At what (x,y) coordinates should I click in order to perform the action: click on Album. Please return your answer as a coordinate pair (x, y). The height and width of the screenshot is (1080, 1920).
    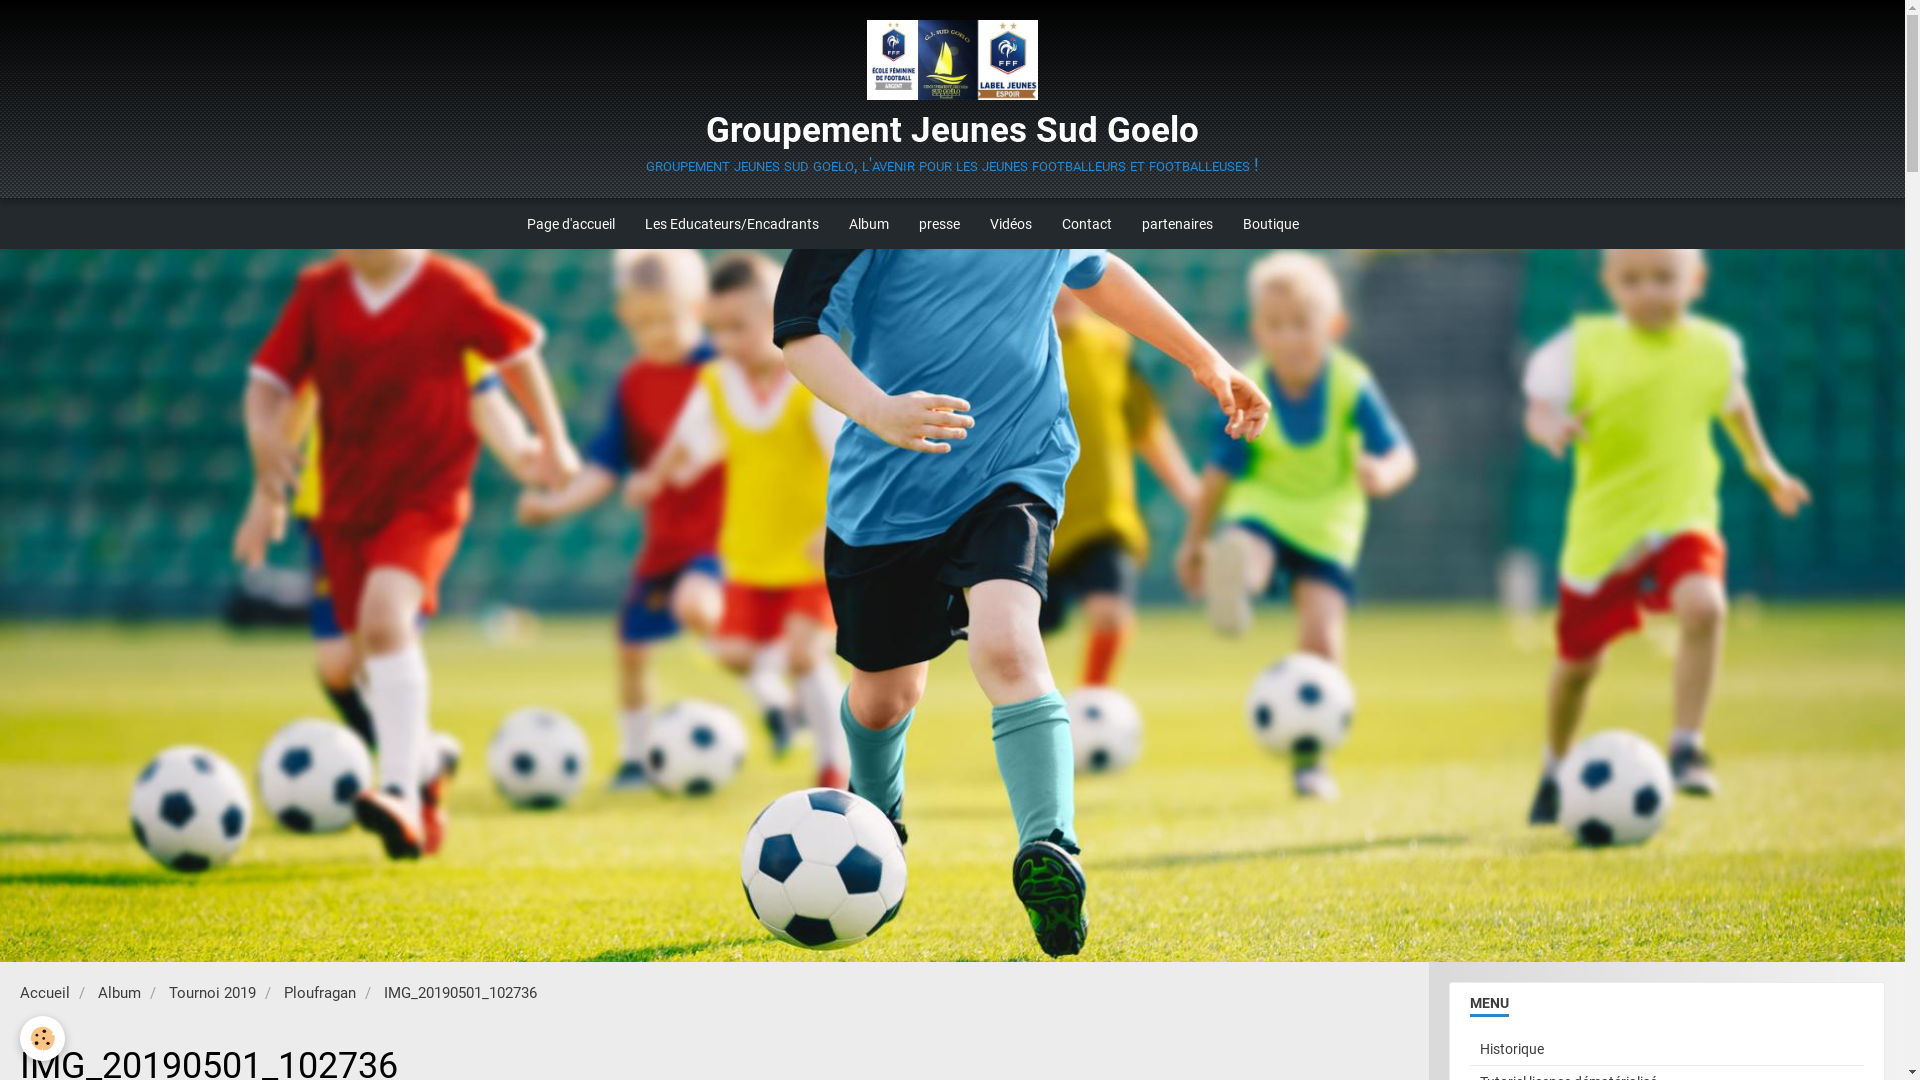
    Looking at the image, I should click on (869, 224).